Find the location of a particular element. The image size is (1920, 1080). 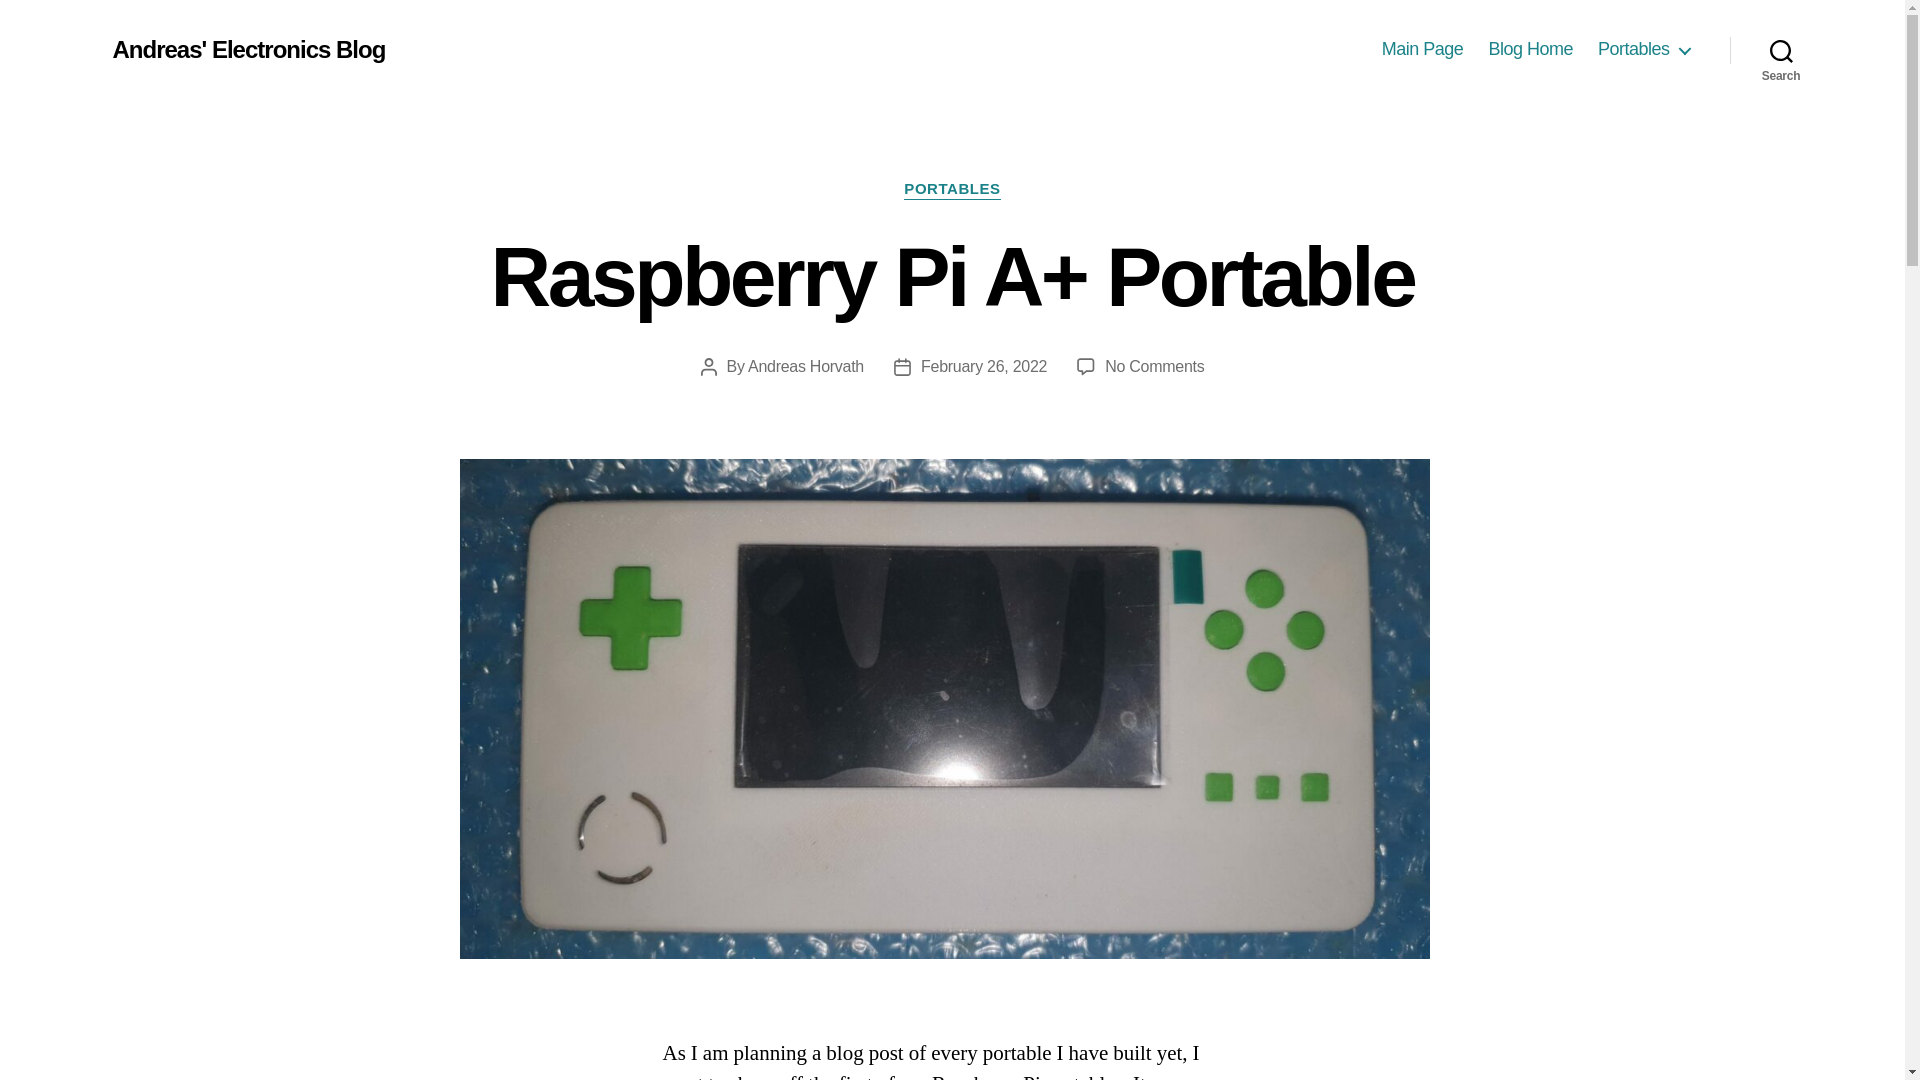

Andreas' Electronics Blog is located at coordinates (248, 49).